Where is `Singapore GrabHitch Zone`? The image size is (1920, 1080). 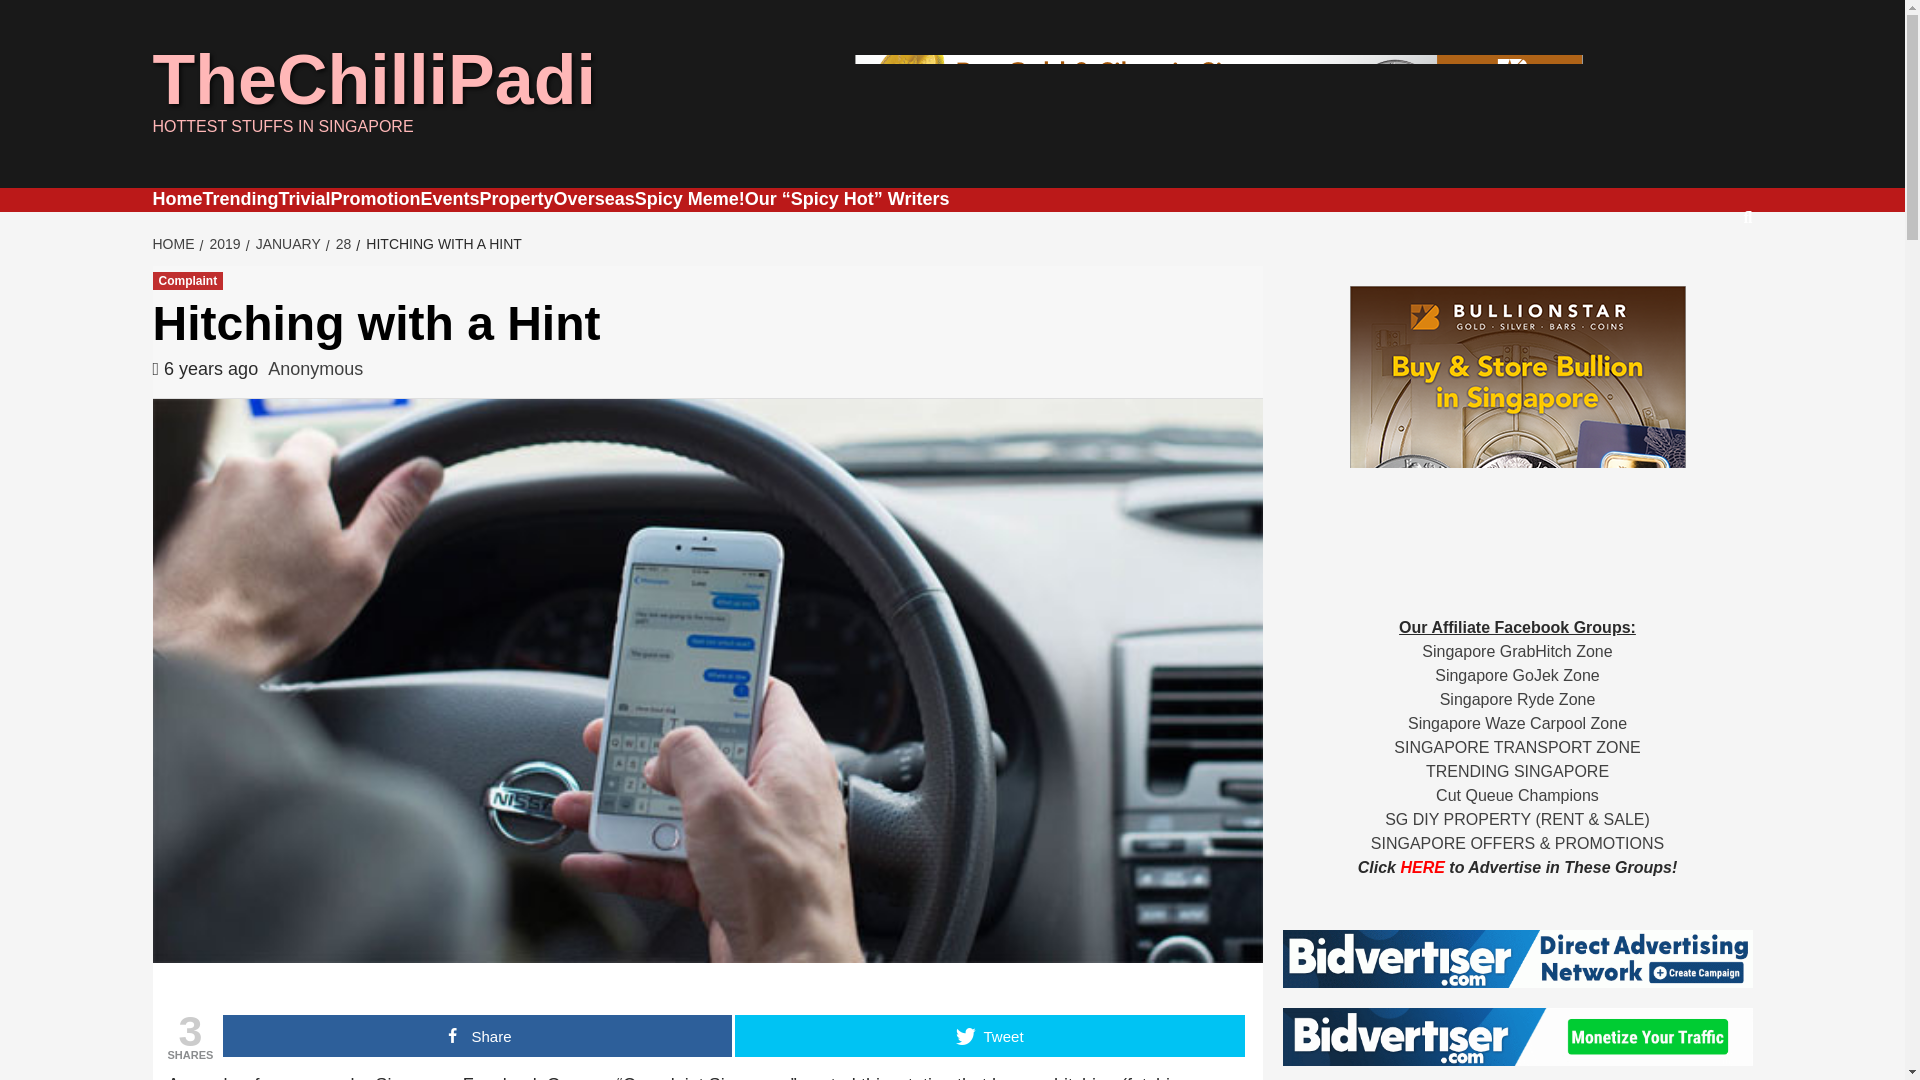
Singapore GrabHitch Zone is located at coordinates (1517, 650).